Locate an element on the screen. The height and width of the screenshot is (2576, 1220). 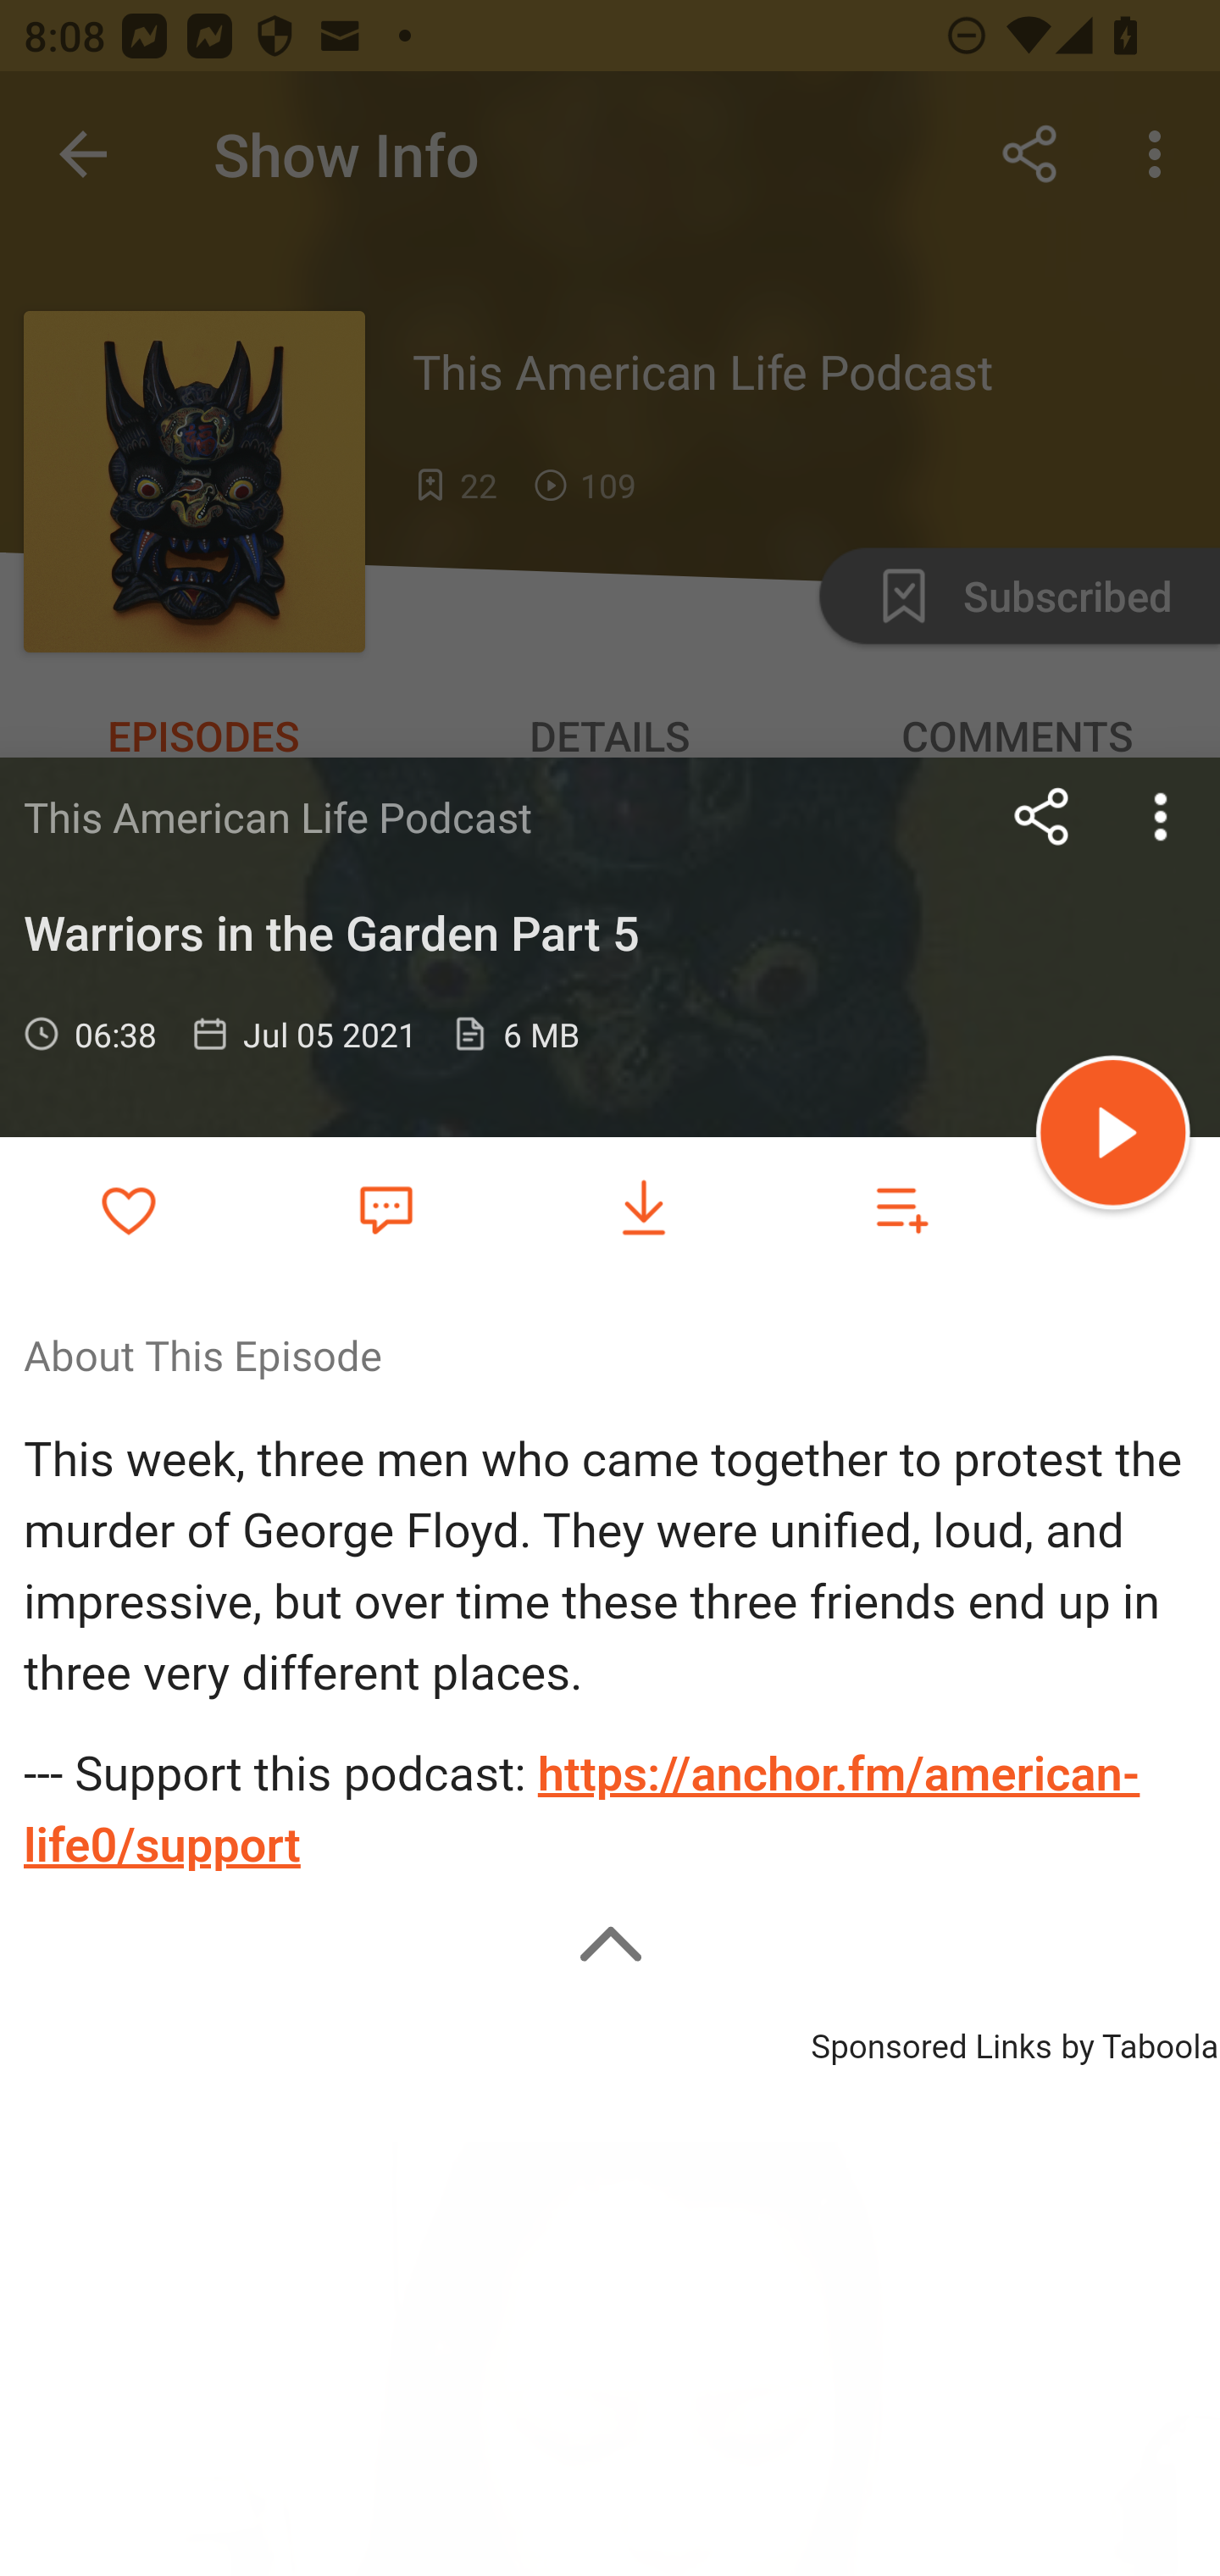
more options is located at coordinates (1161, 816).